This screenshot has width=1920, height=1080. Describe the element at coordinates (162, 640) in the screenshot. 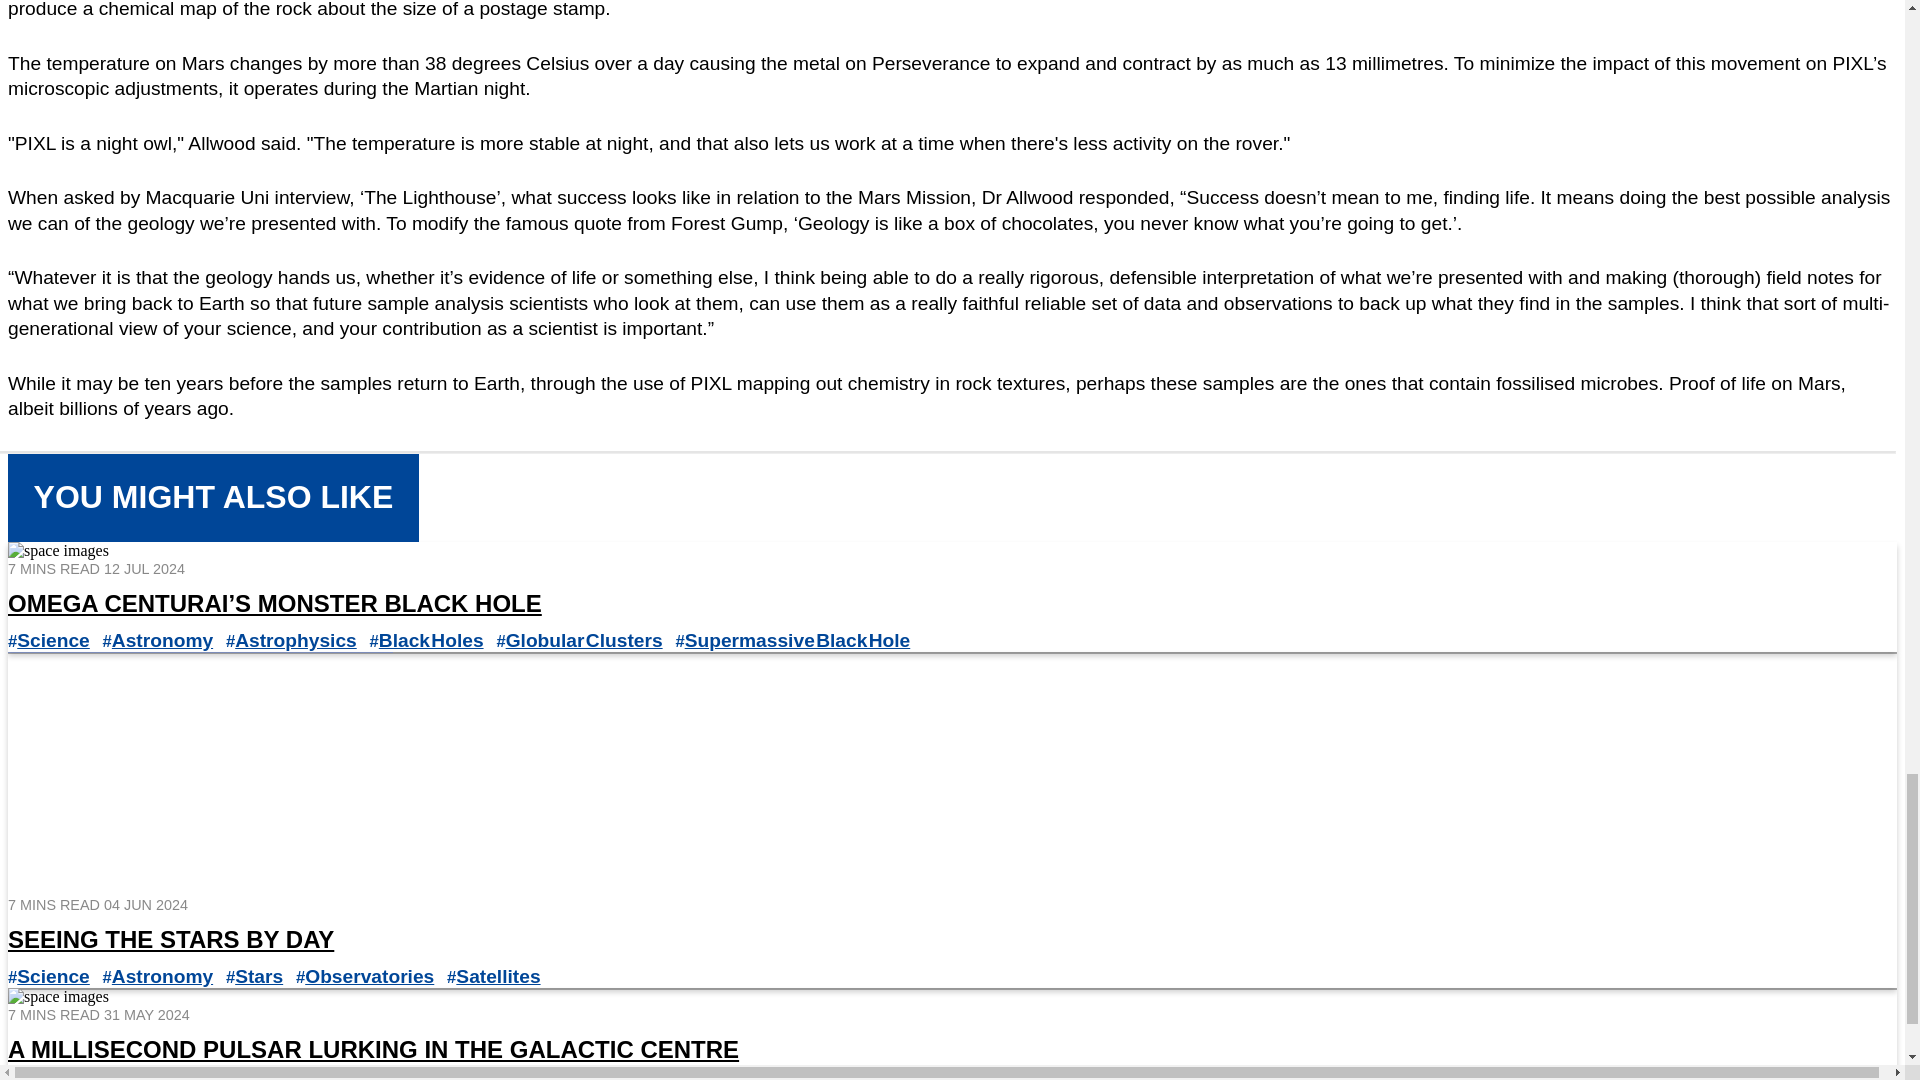

I see `Astronomy` at that location.